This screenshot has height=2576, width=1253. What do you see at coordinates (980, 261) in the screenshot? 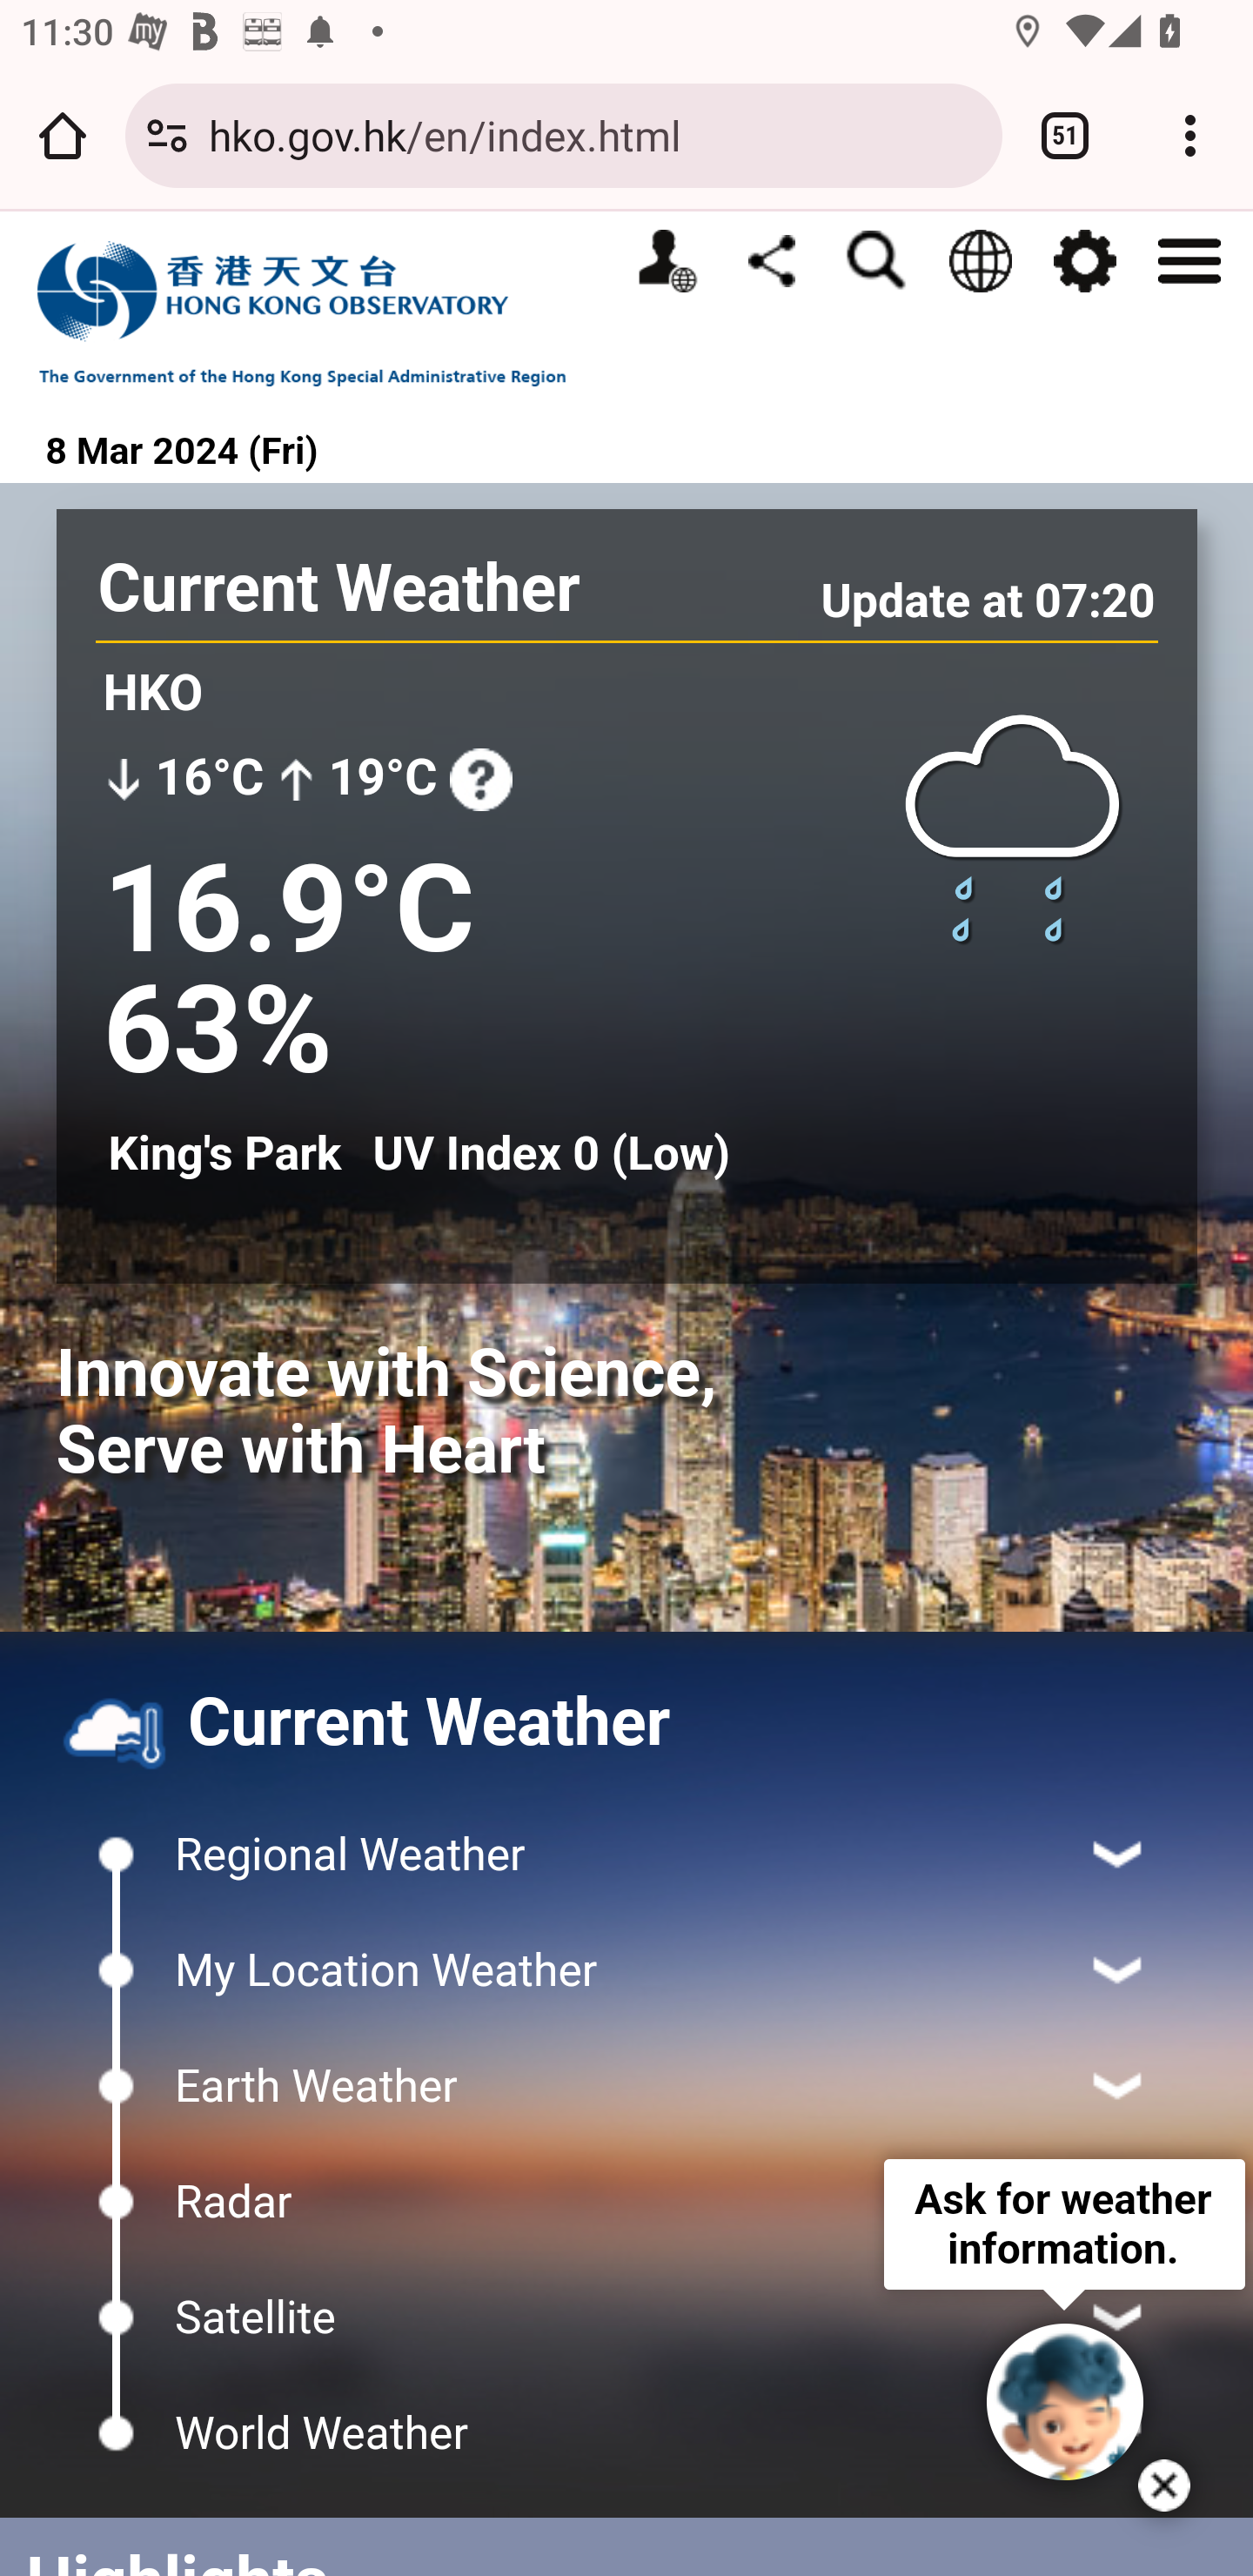
I see `Language Language` at bounding box center [980, 261].